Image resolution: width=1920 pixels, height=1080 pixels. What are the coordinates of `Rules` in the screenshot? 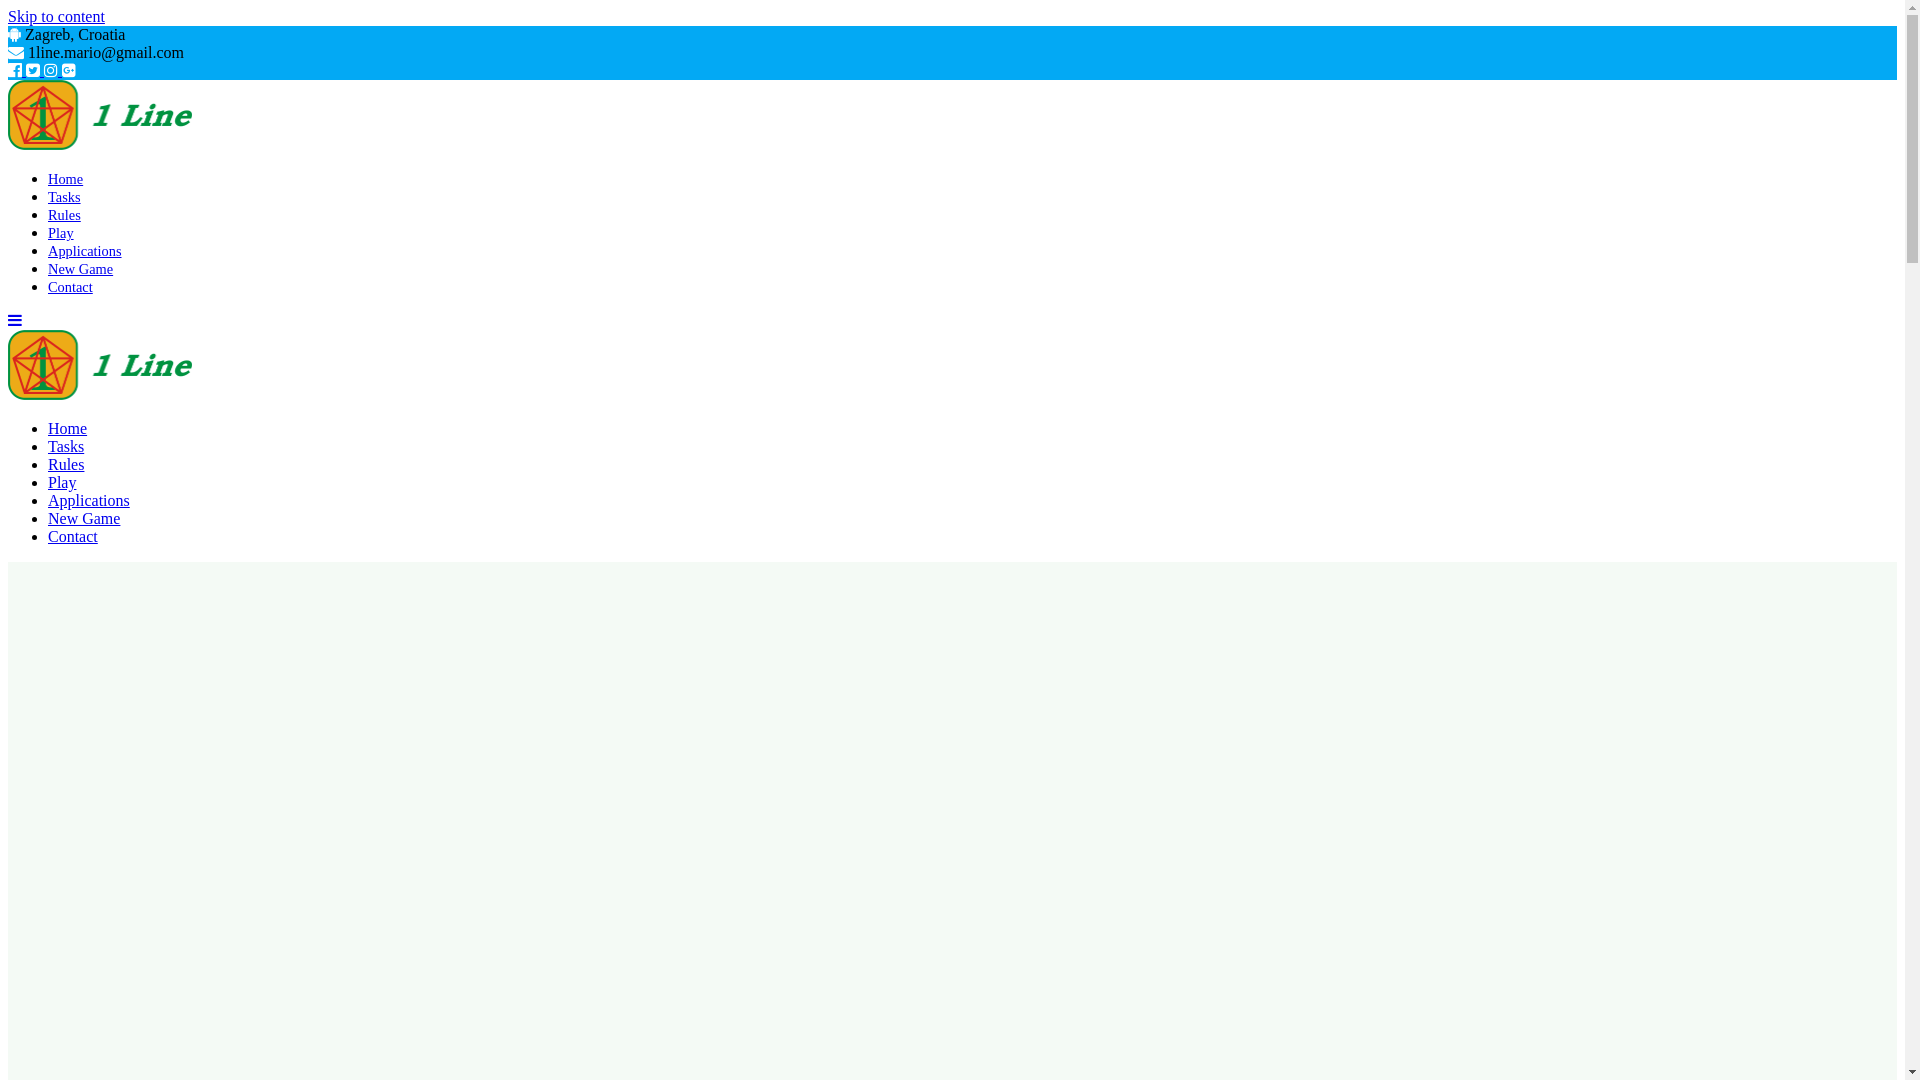 It's located at (66, 464).